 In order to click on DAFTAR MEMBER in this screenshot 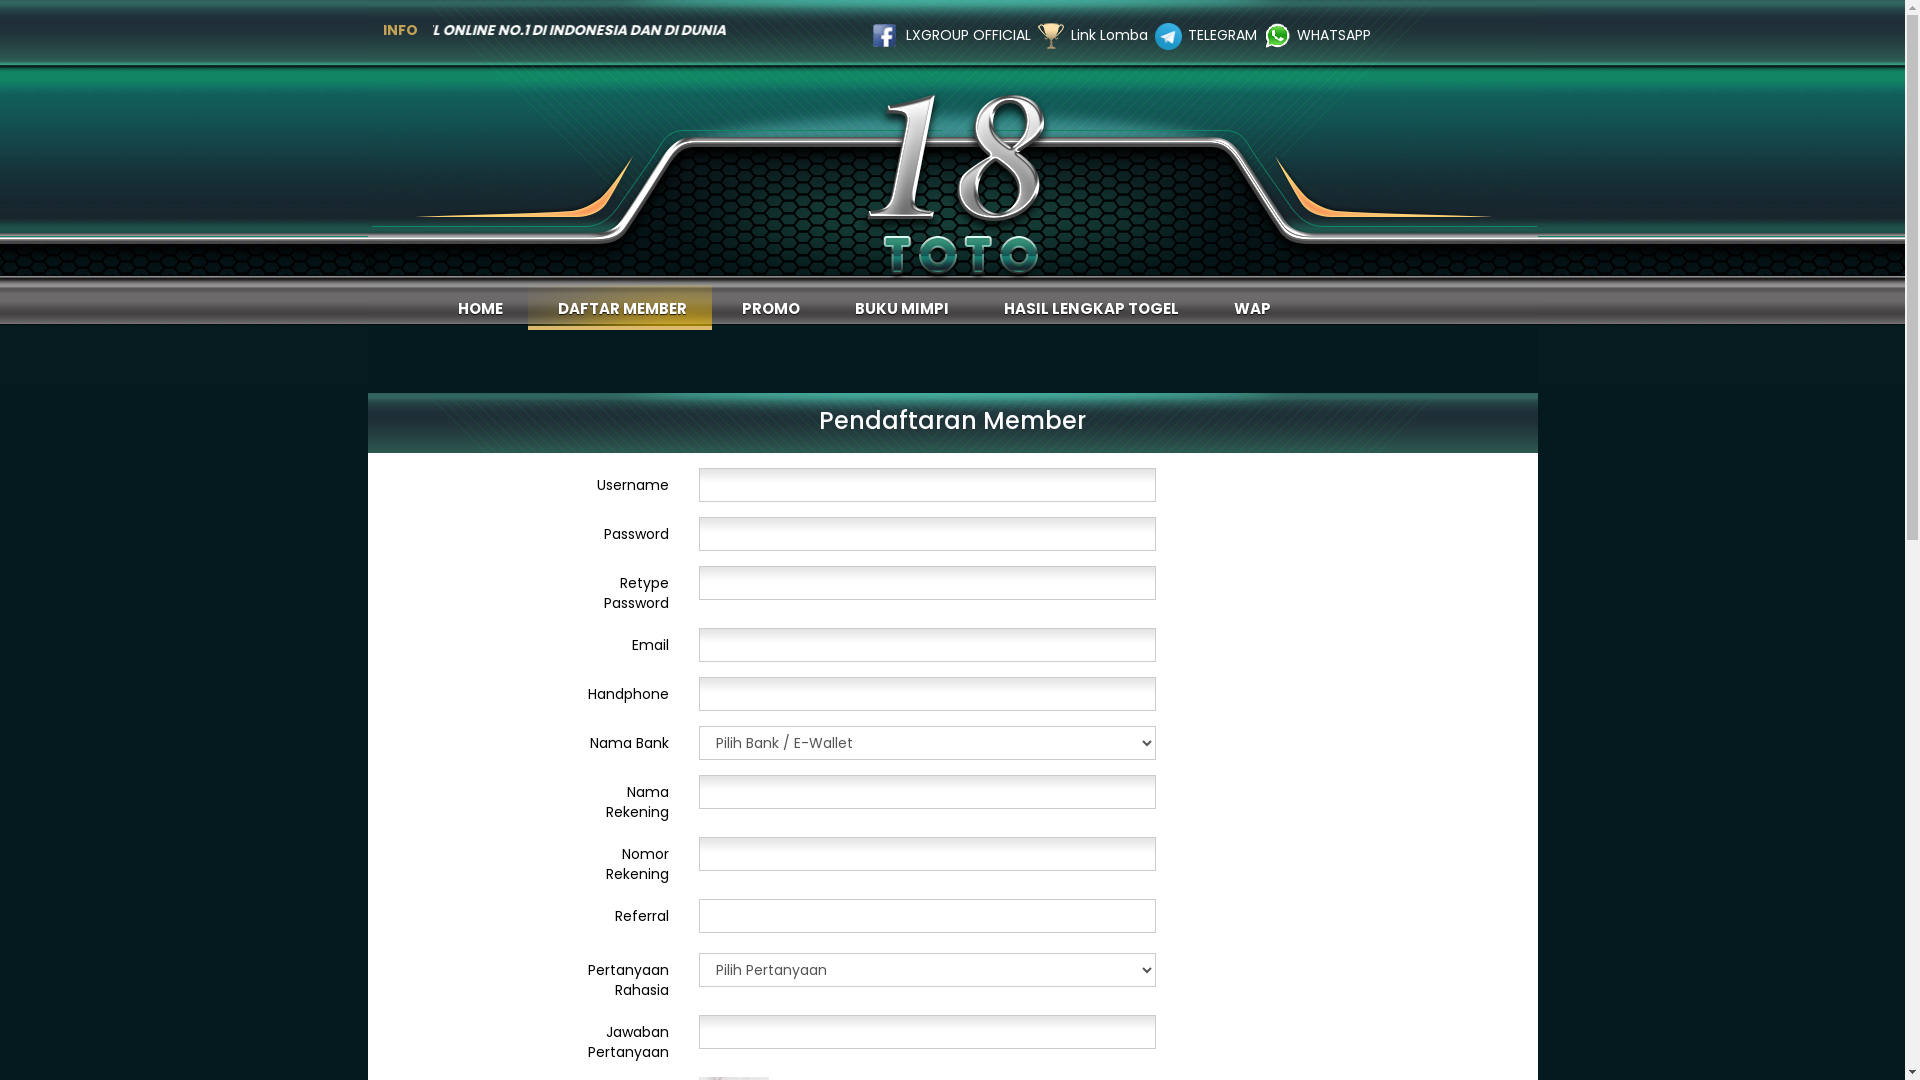, I will do `click(620, 308)`.